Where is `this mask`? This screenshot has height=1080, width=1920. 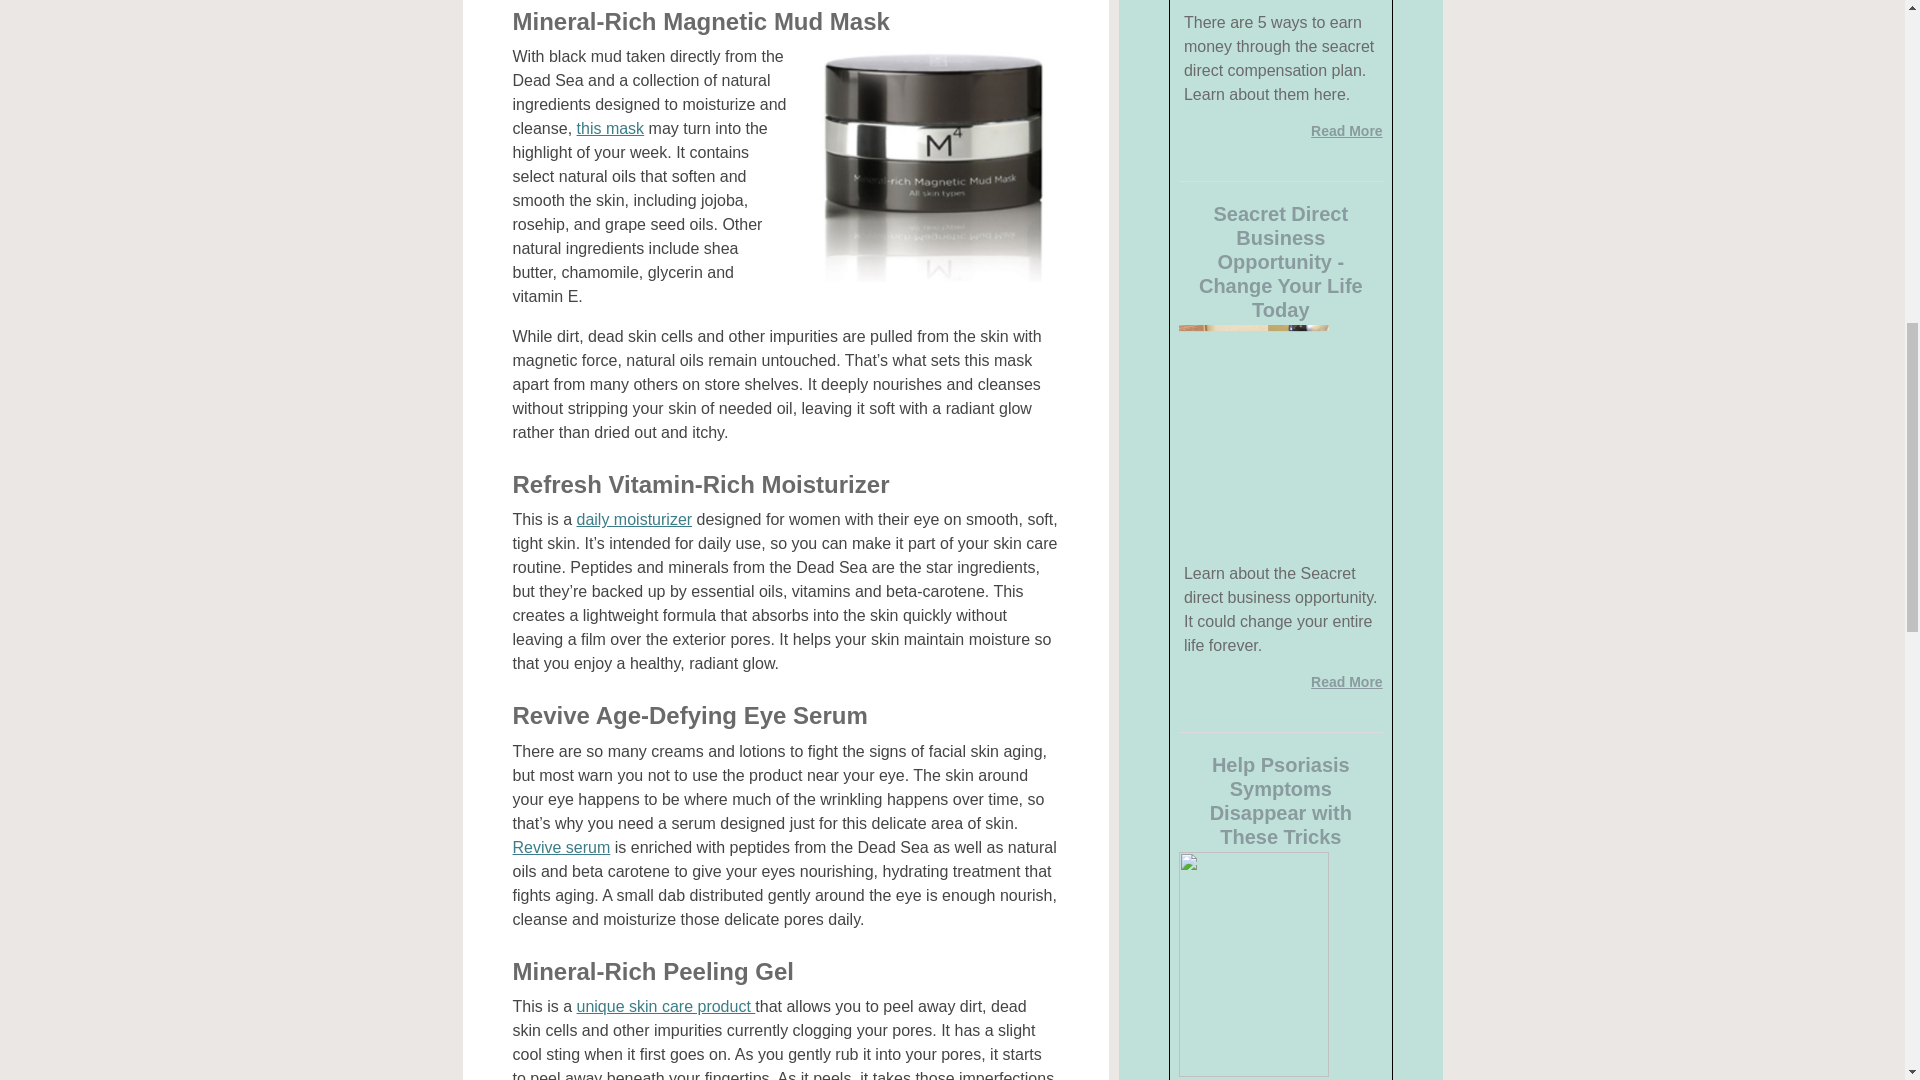
this mask is located at coordinates (611, 128).